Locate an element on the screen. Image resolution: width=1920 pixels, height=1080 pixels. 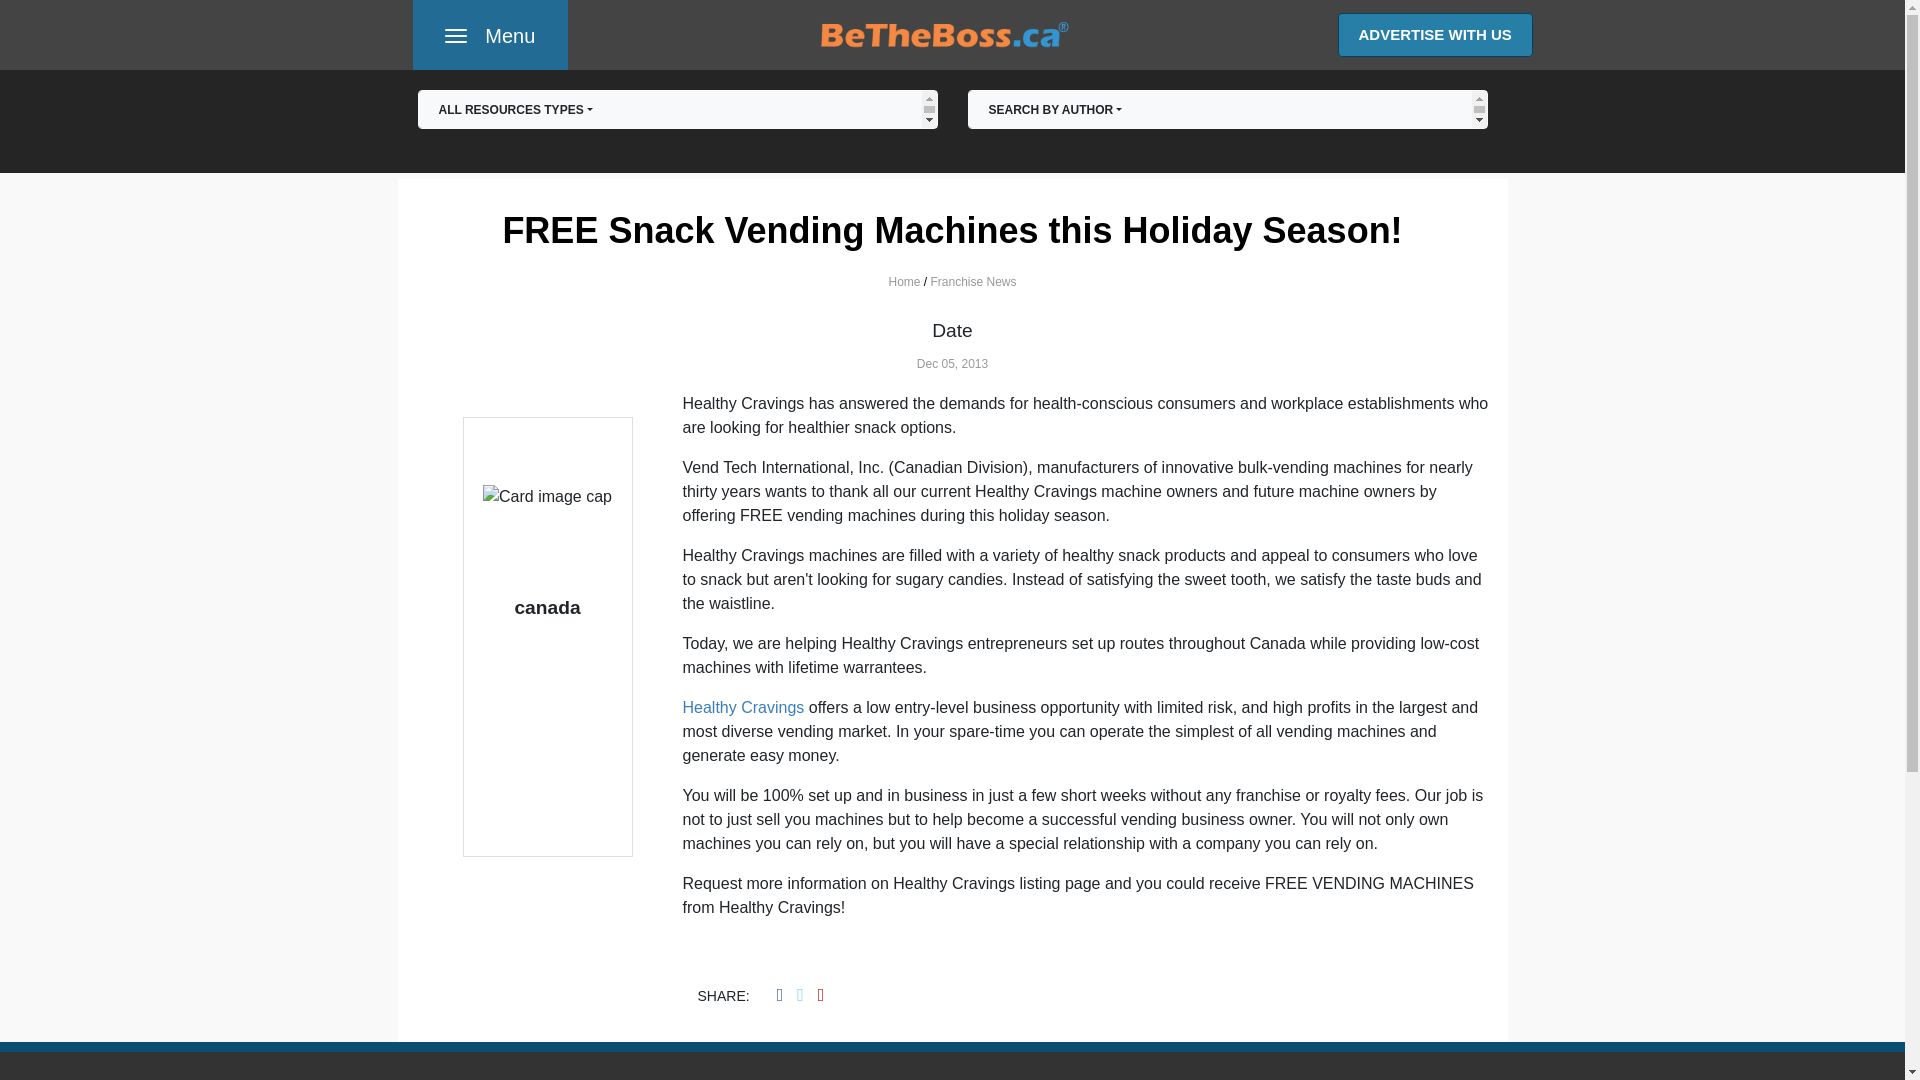
ADVERTISE WITH US is located at coordinates (489, 35).